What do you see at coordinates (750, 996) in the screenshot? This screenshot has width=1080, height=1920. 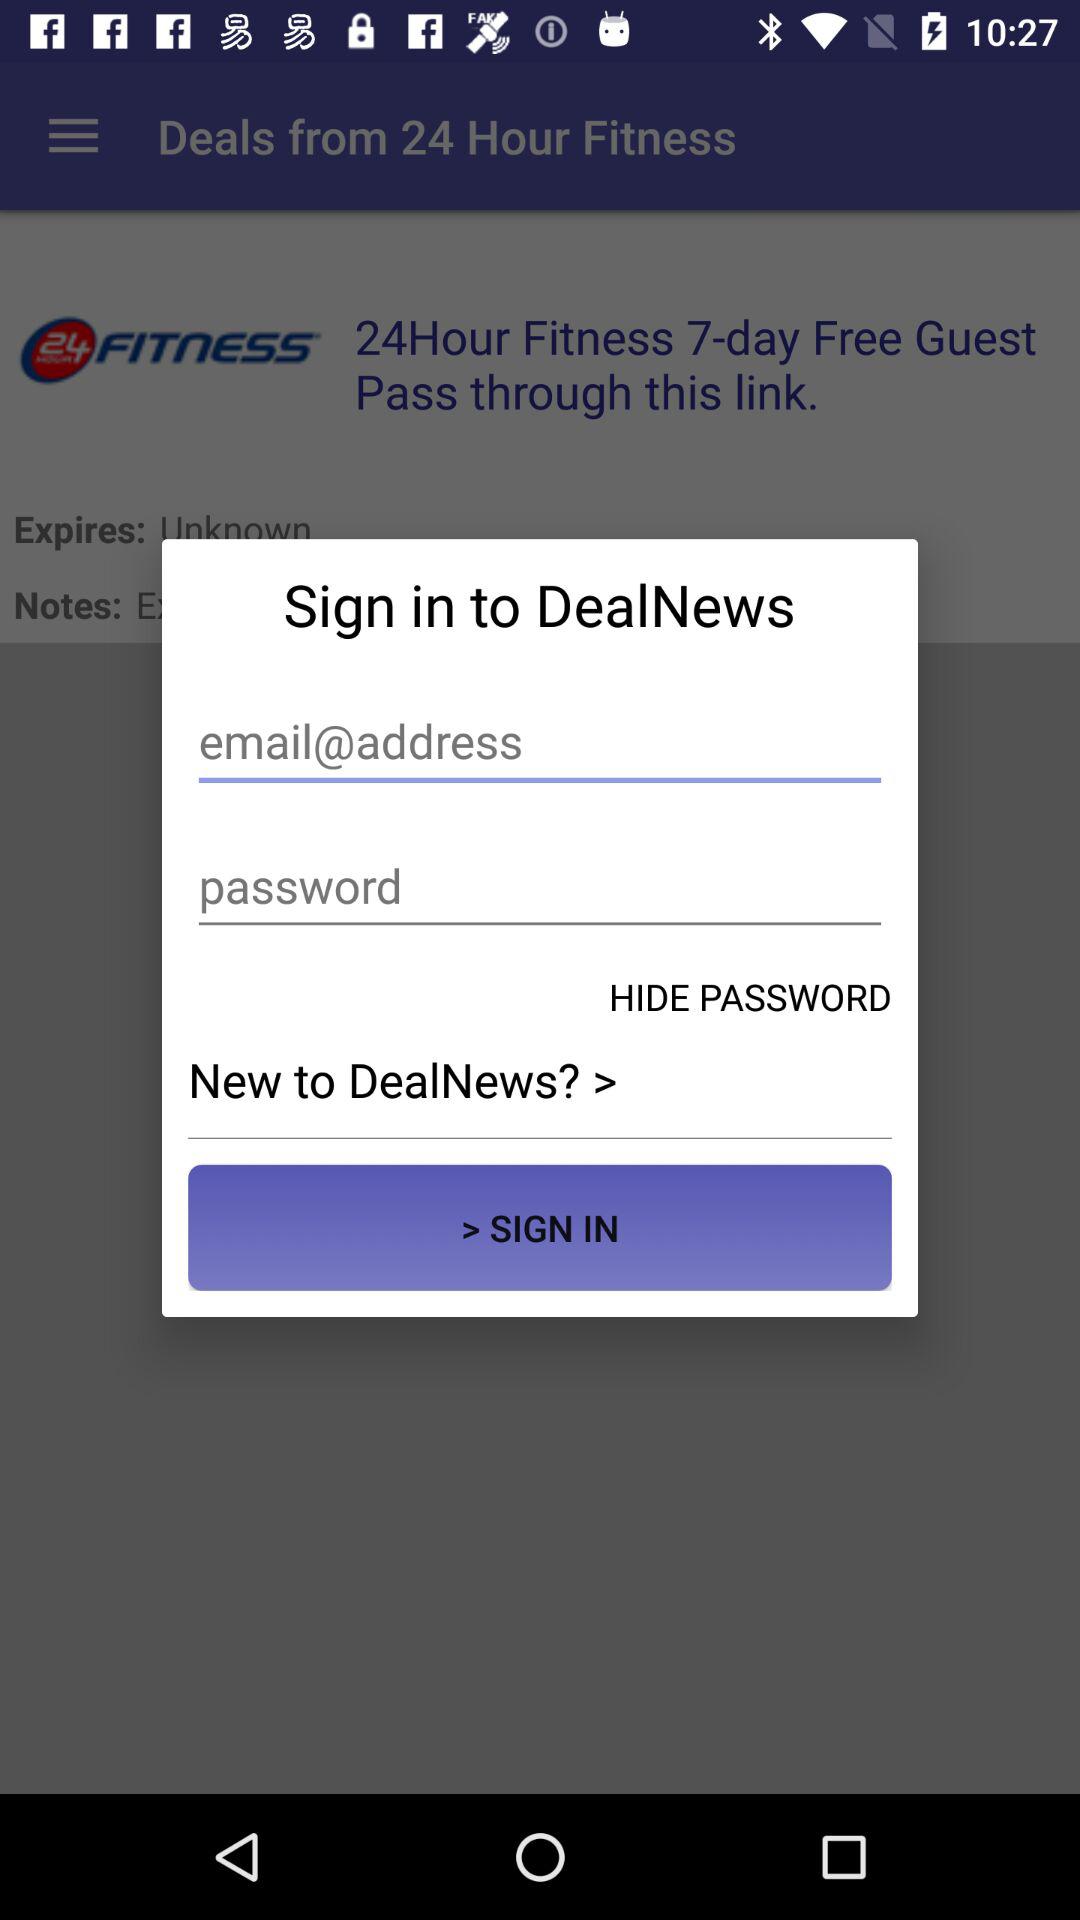 I see `tap the hide password icon` at bounding box center [750, 996].